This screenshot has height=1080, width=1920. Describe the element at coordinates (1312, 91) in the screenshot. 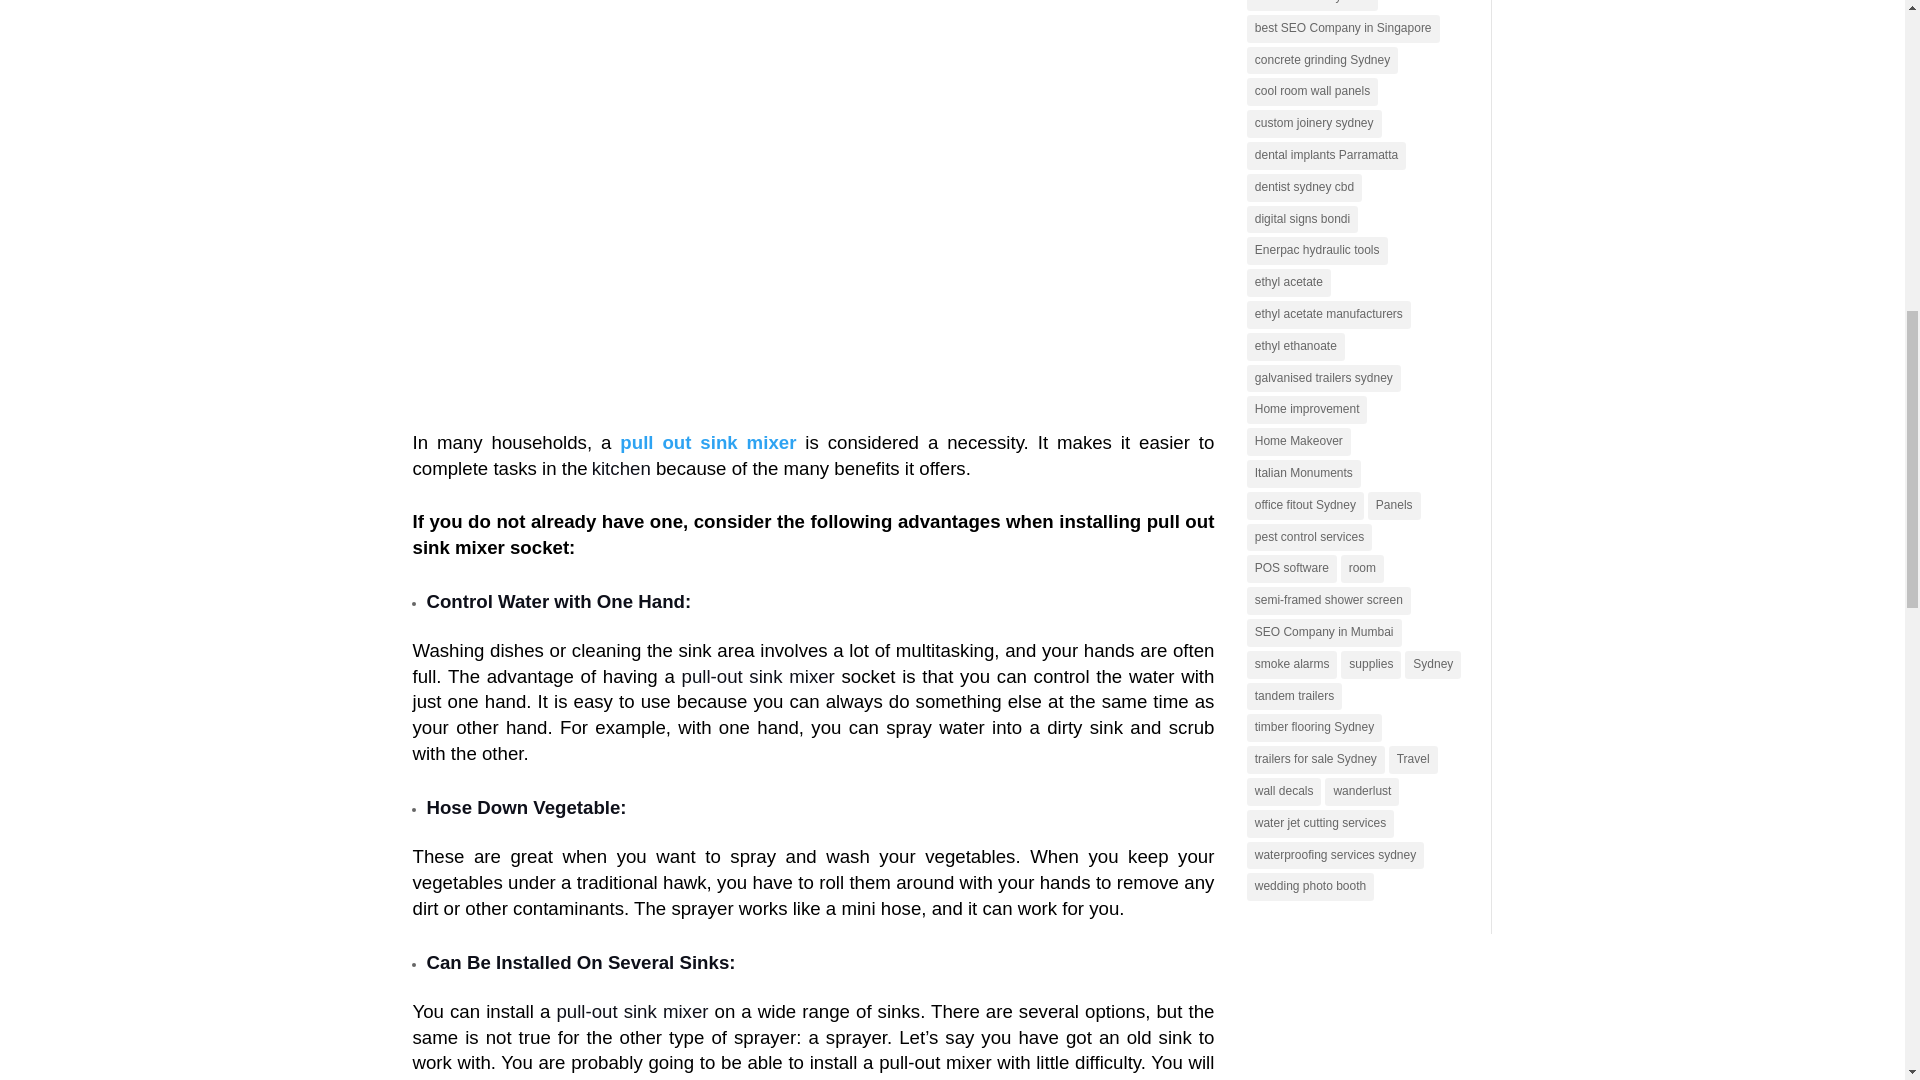

I see `cool room wall panels` at that location.